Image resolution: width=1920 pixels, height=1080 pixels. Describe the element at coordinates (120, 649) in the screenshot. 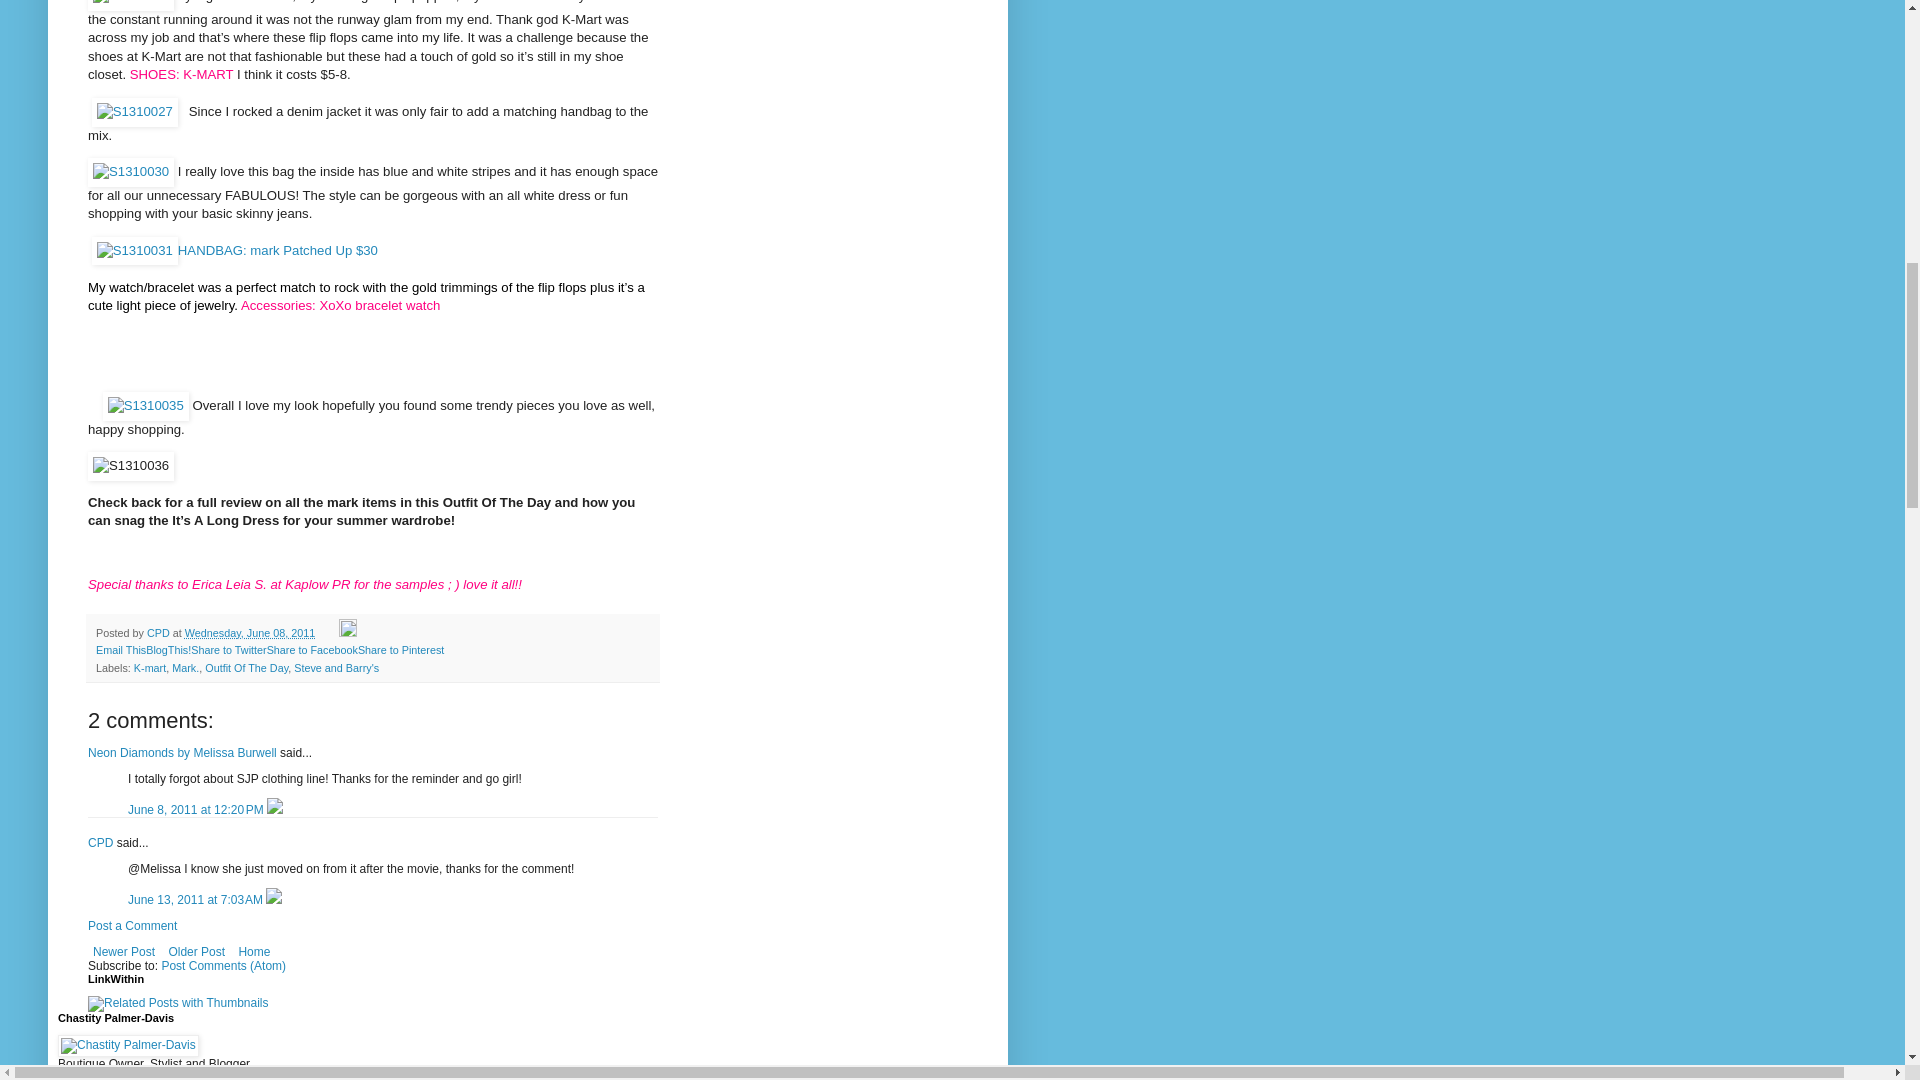

I see `Email This` at that location.